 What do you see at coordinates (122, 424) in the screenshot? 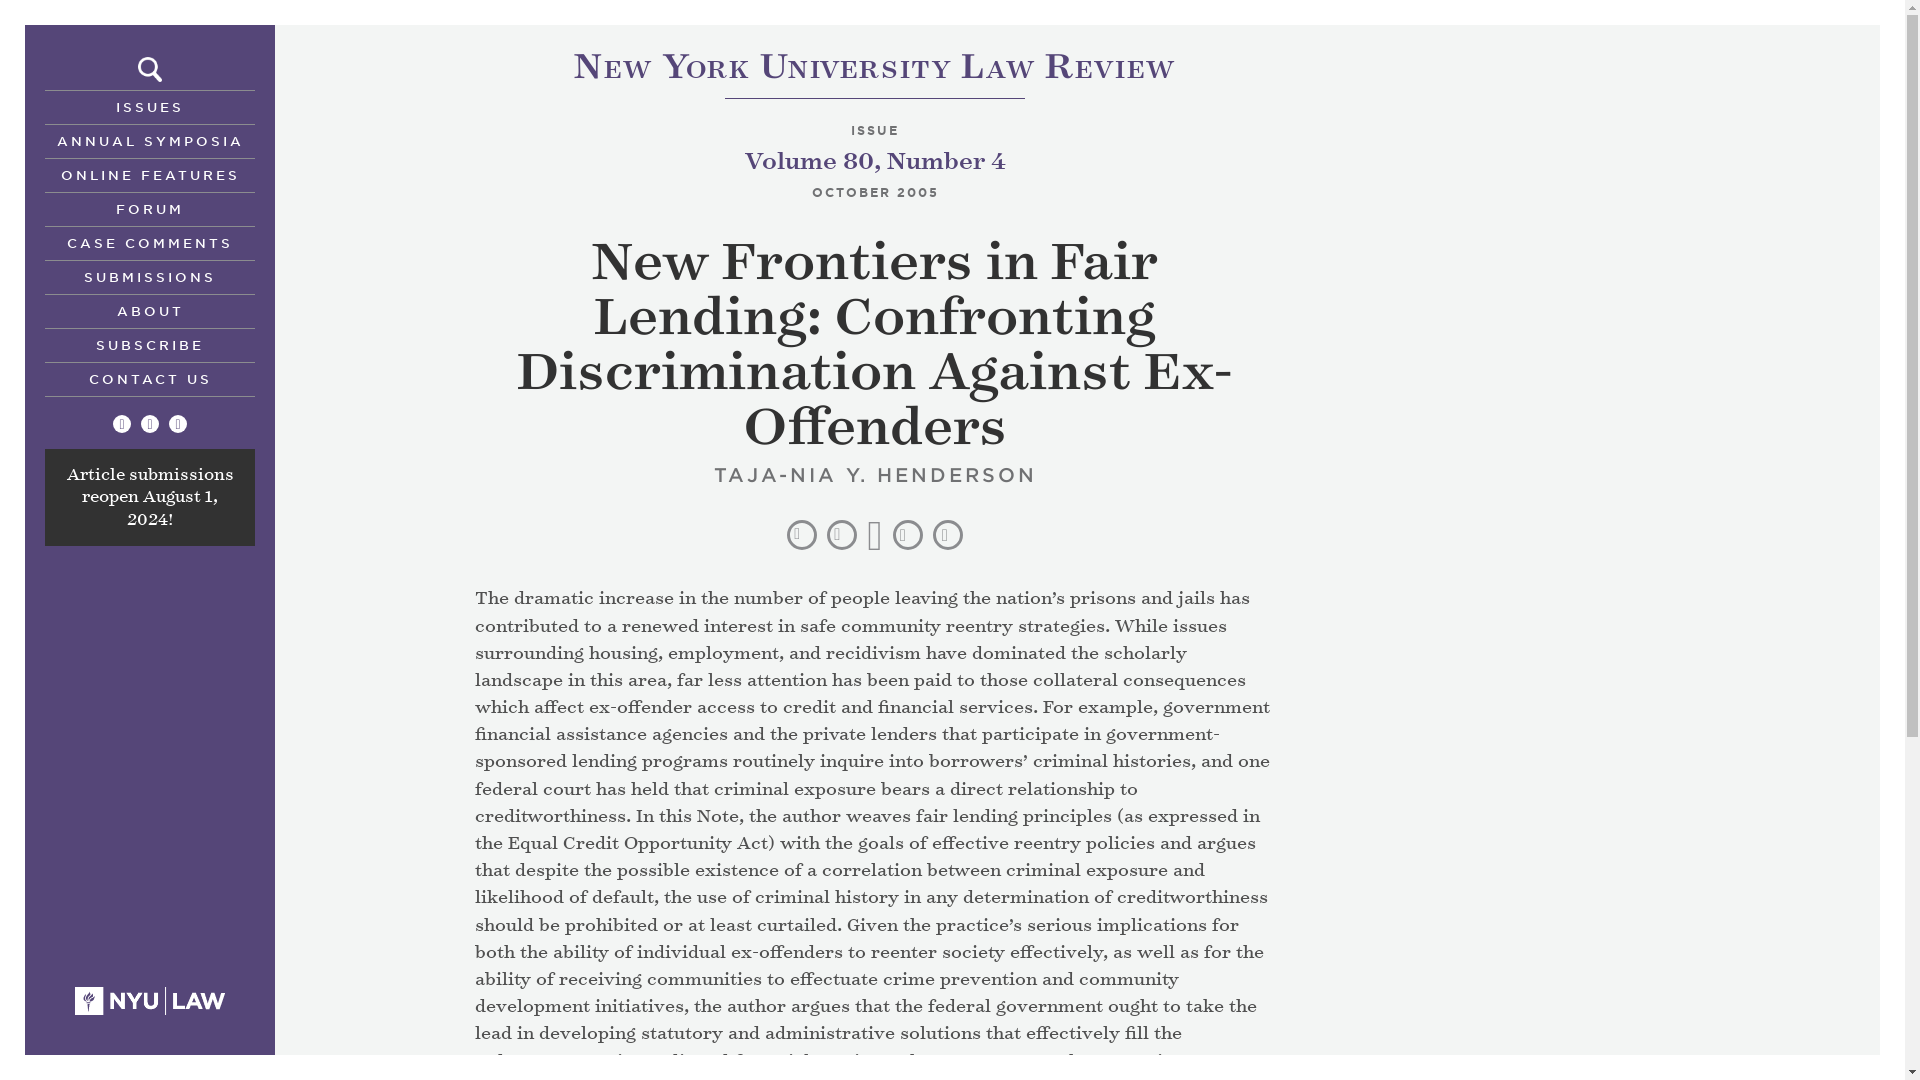
I see `Twitter` at bounding box center [122, 424].